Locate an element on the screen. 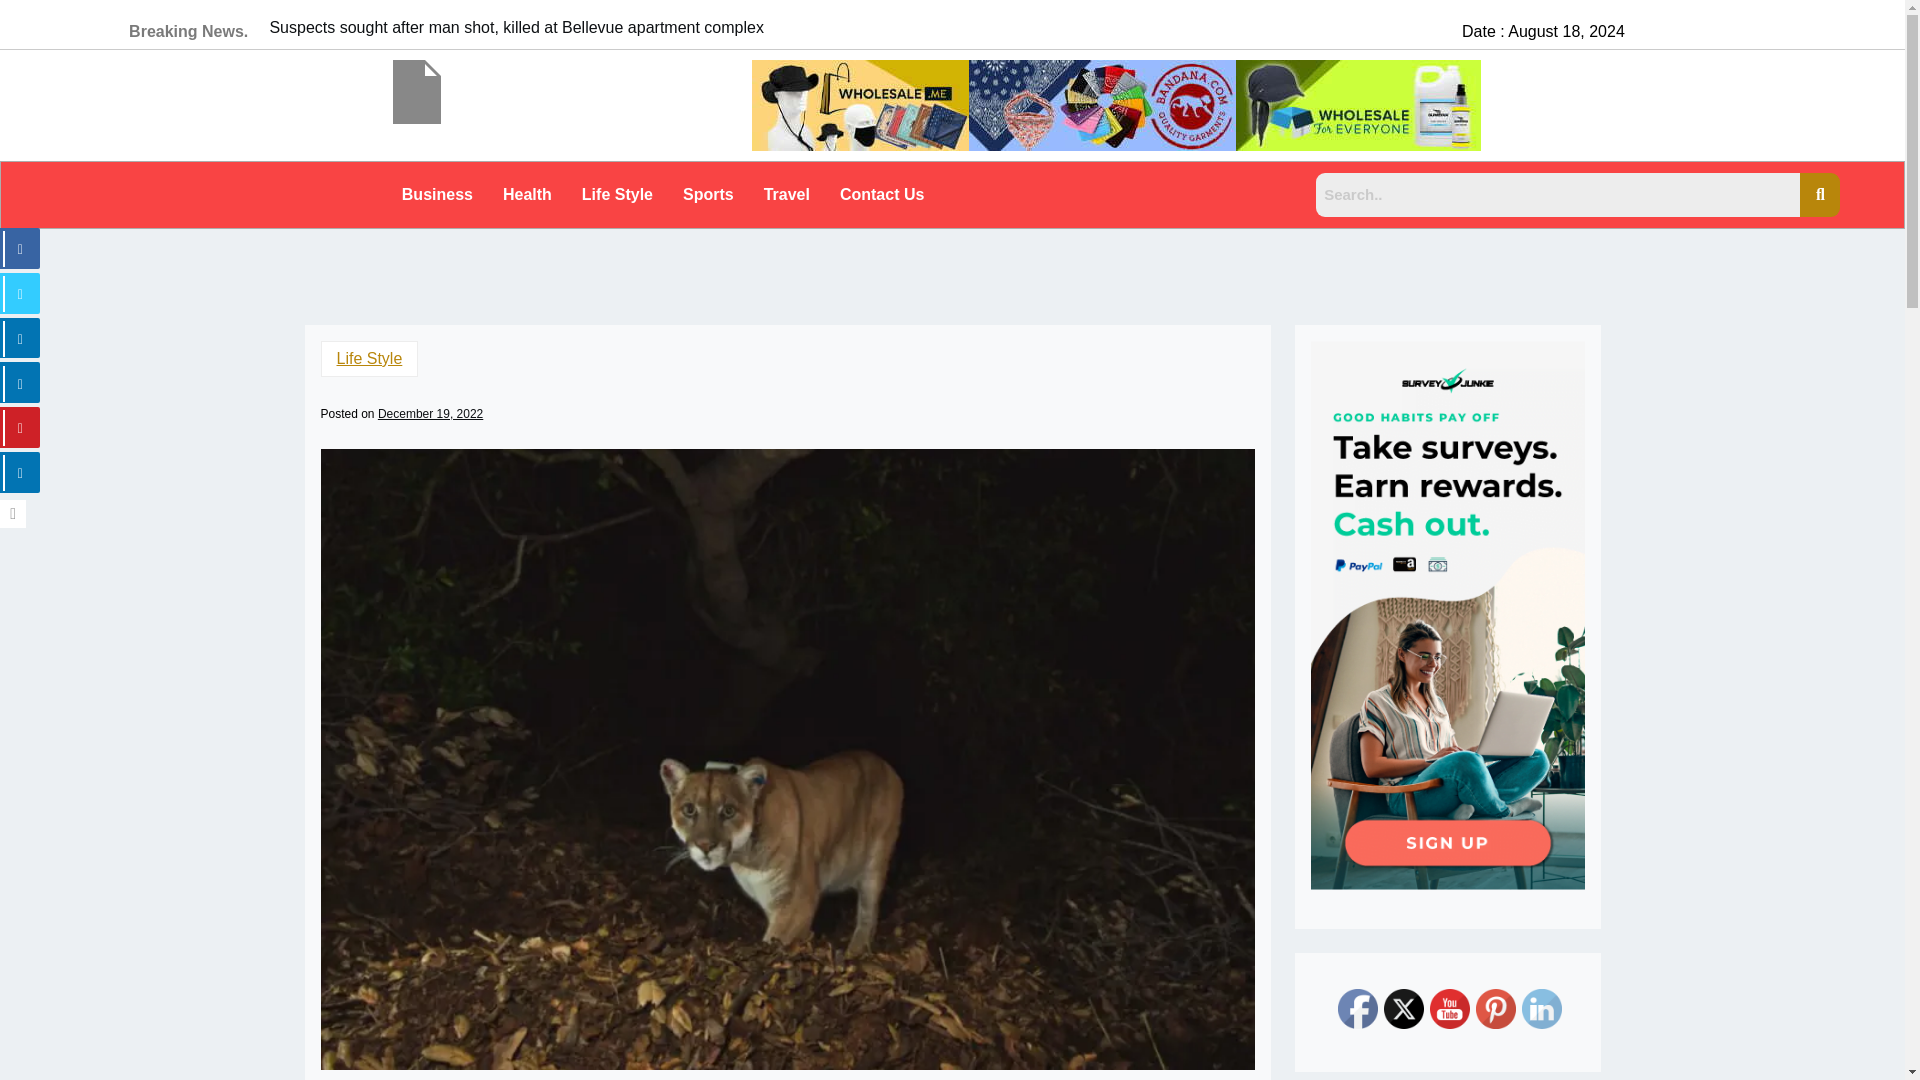 Image resolution: width=1920 pixels, height=1080 pixels. YouTube is located at coordinates (1450, 1009).